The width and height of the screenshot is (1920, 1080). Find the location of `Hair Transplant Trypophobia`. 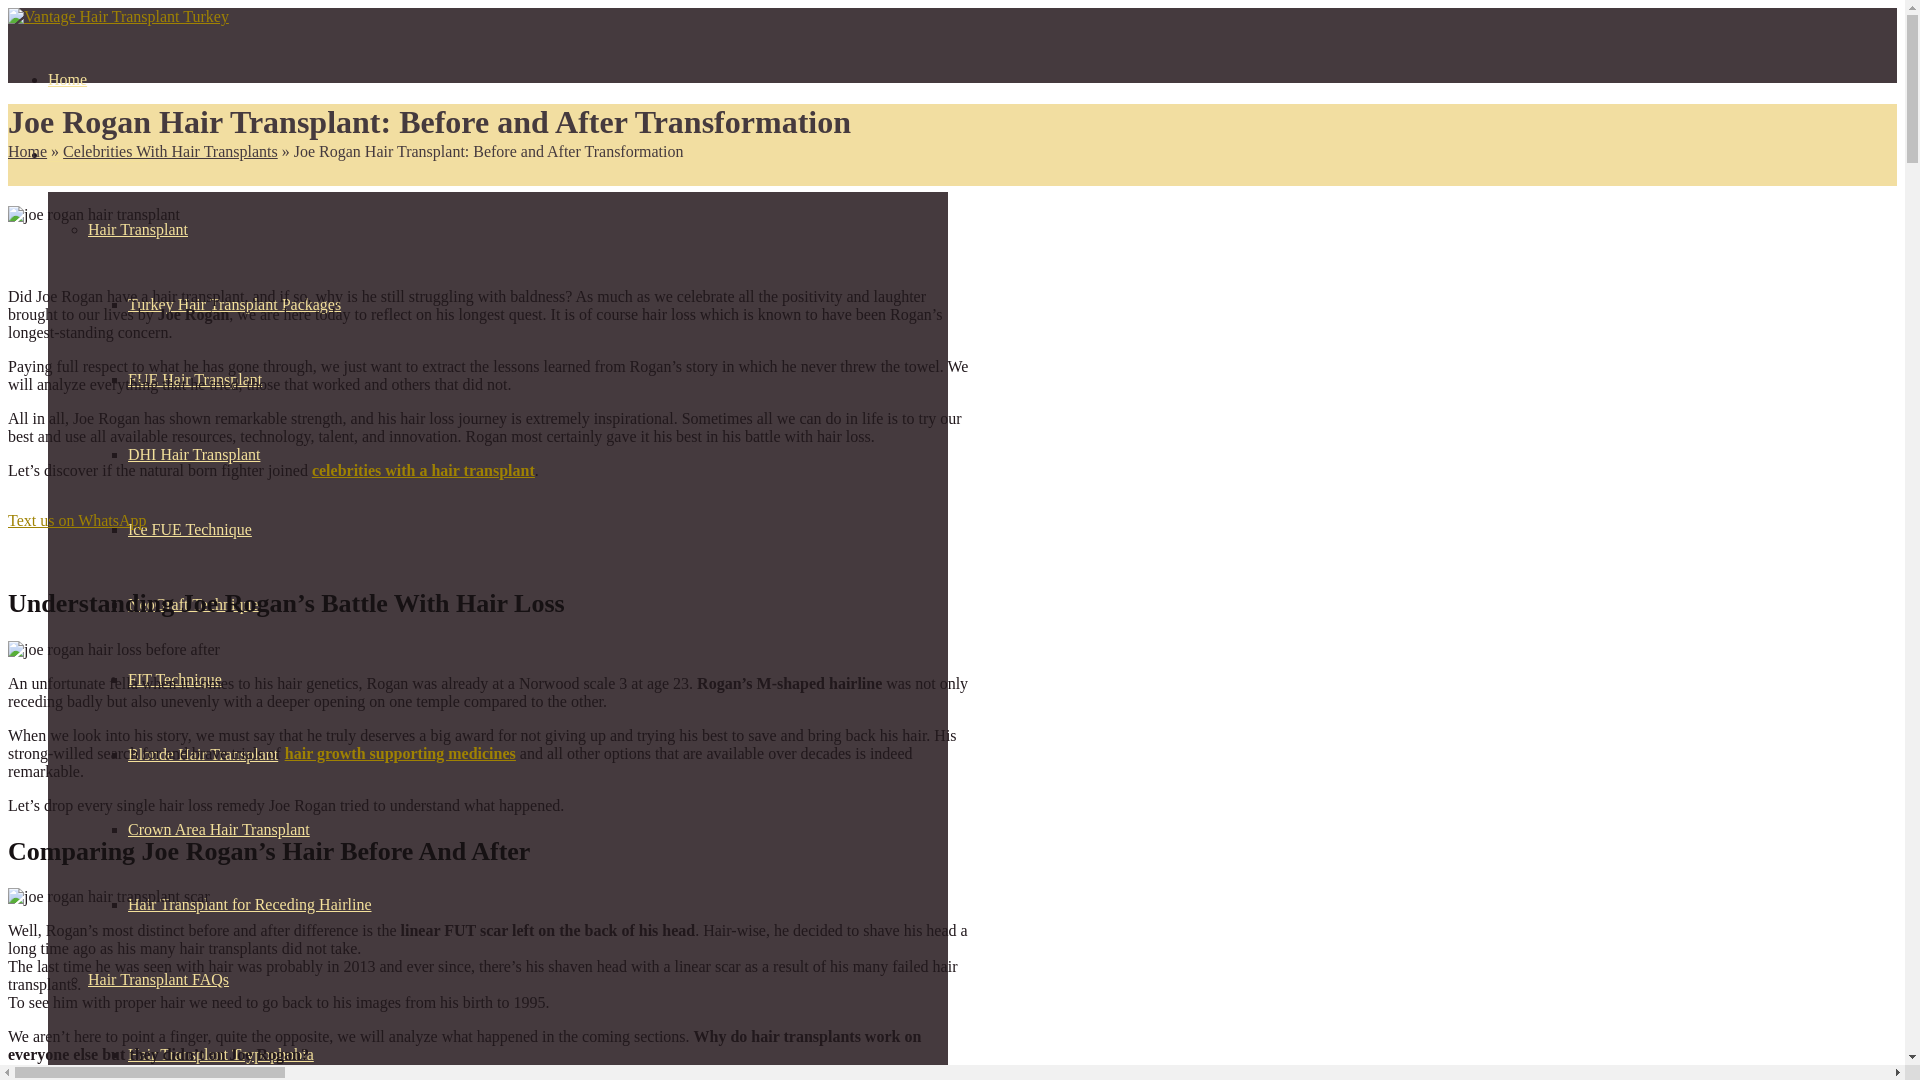

Hair Transplant Trypophobia is located at coordinates (221, 1054).